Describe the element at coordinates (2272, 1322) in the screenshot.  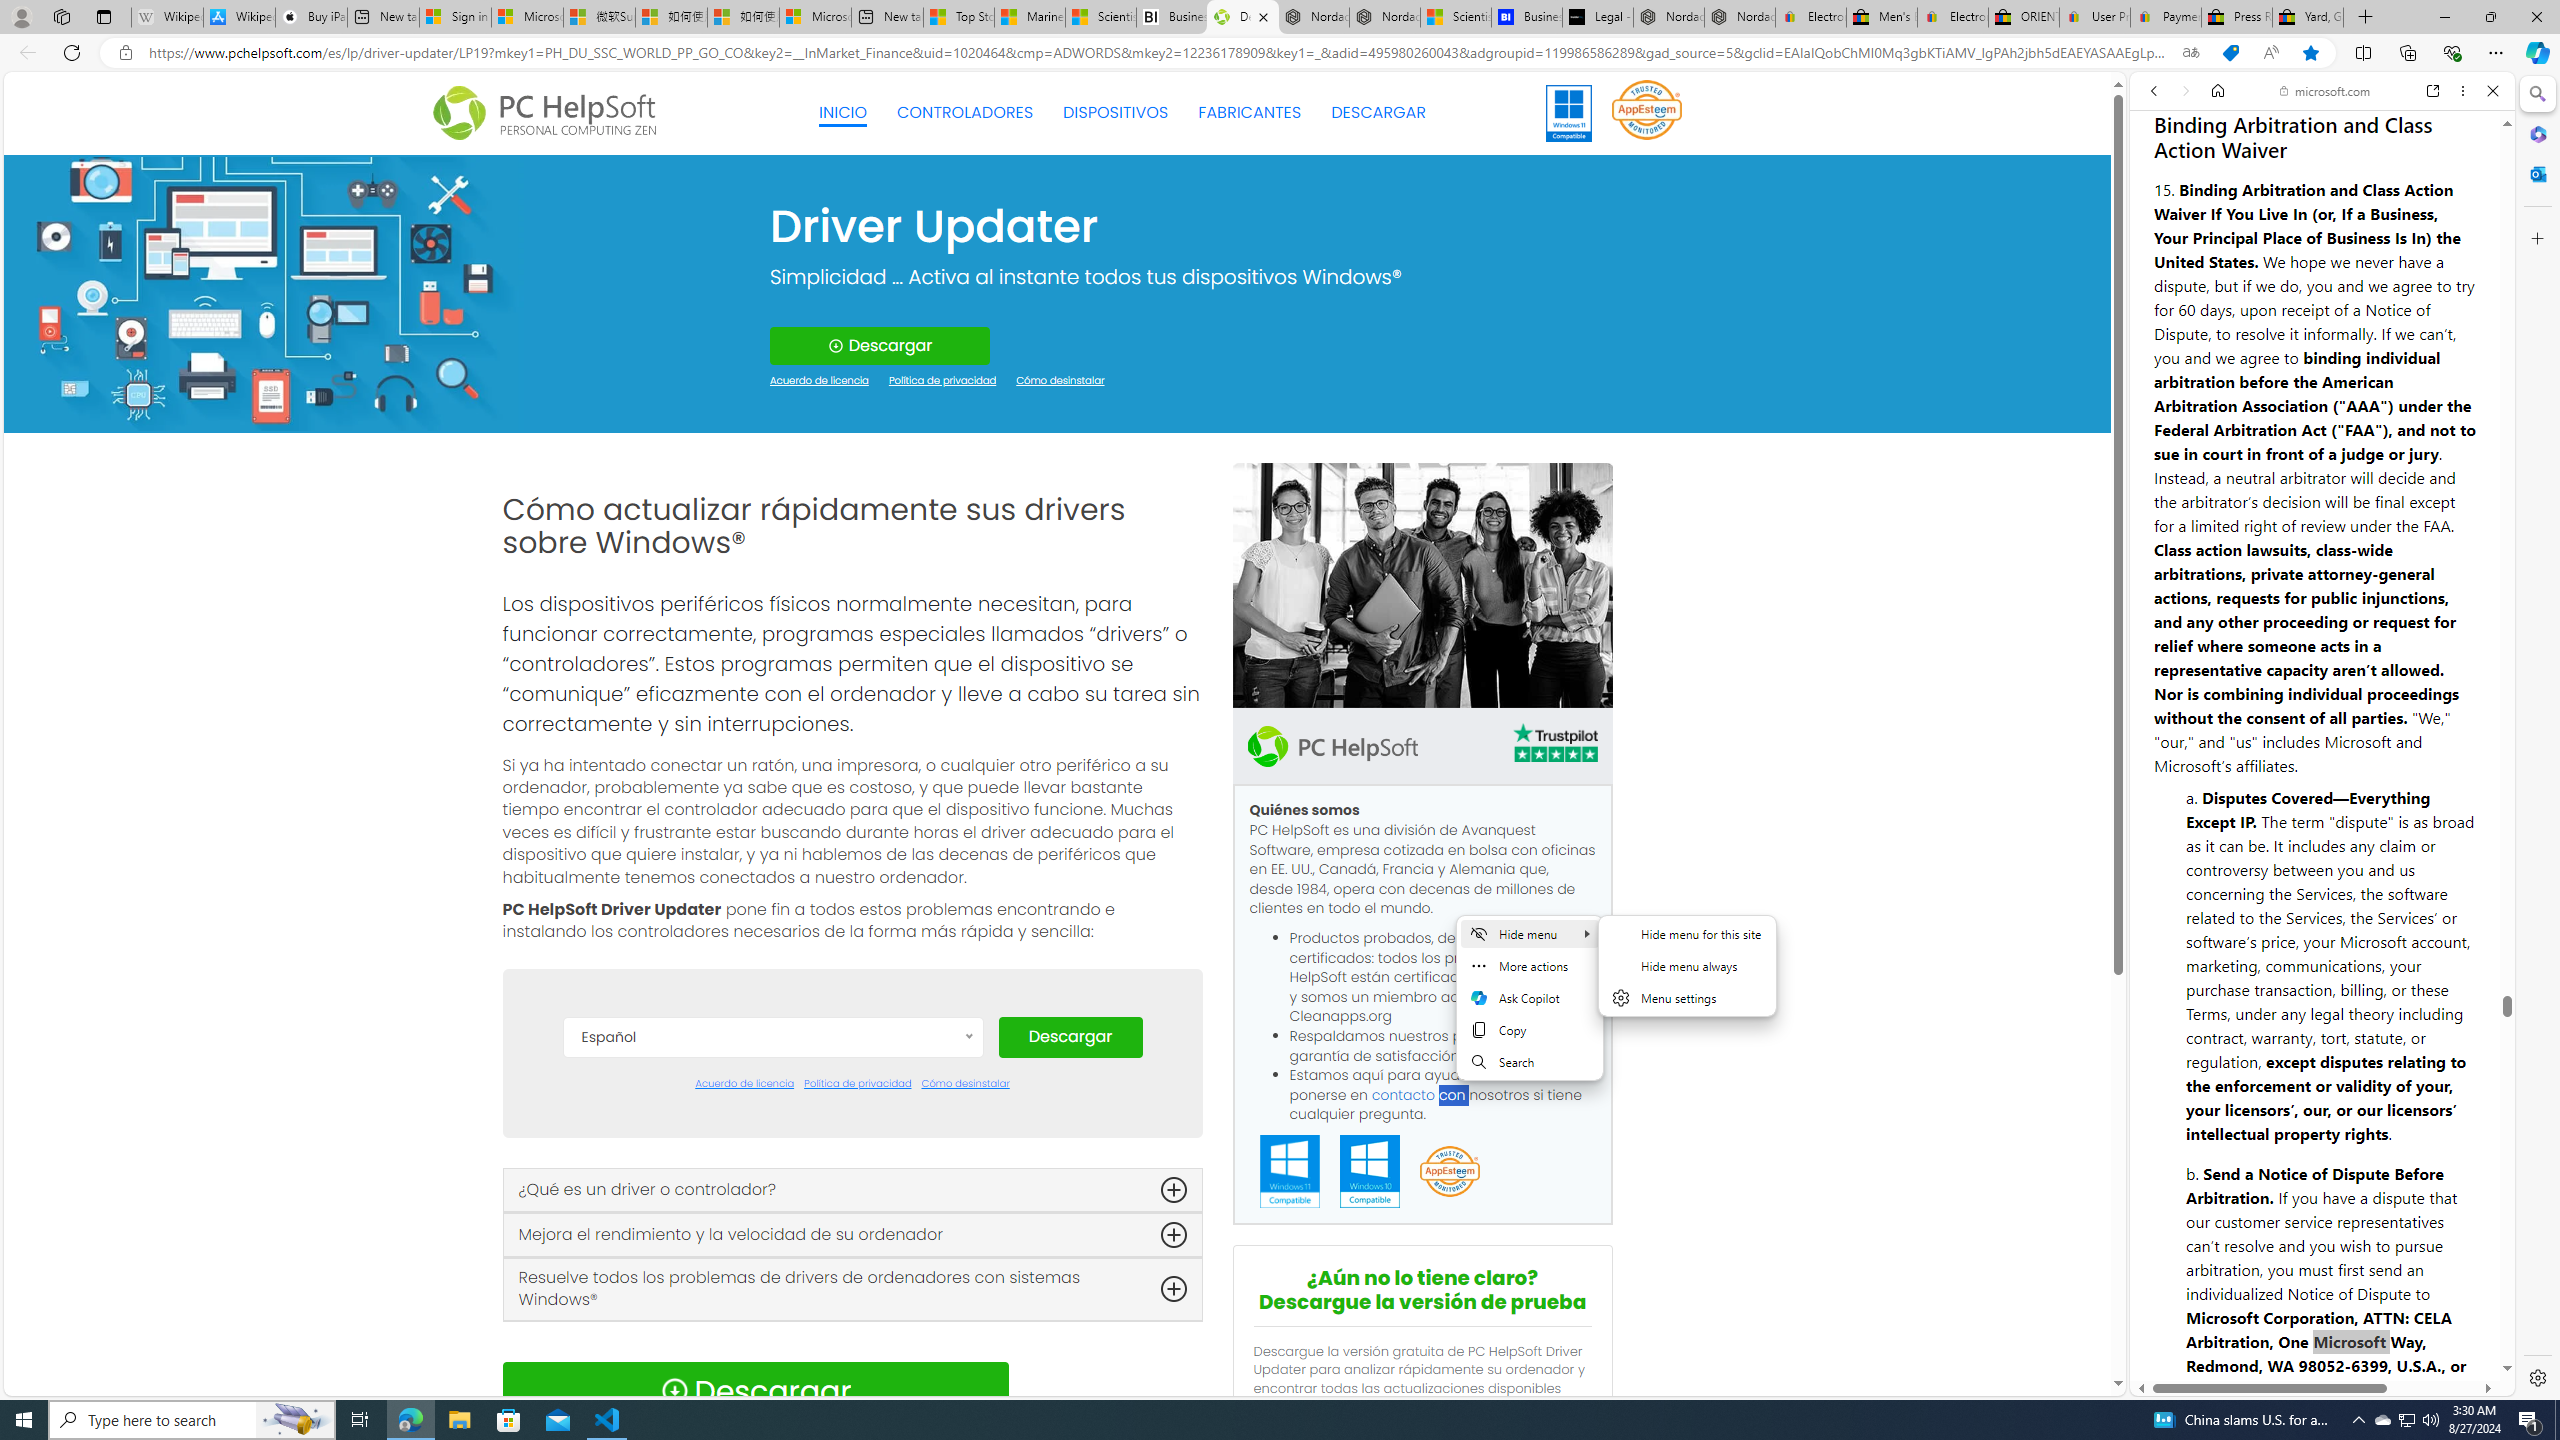
I see `Legal` at that location.